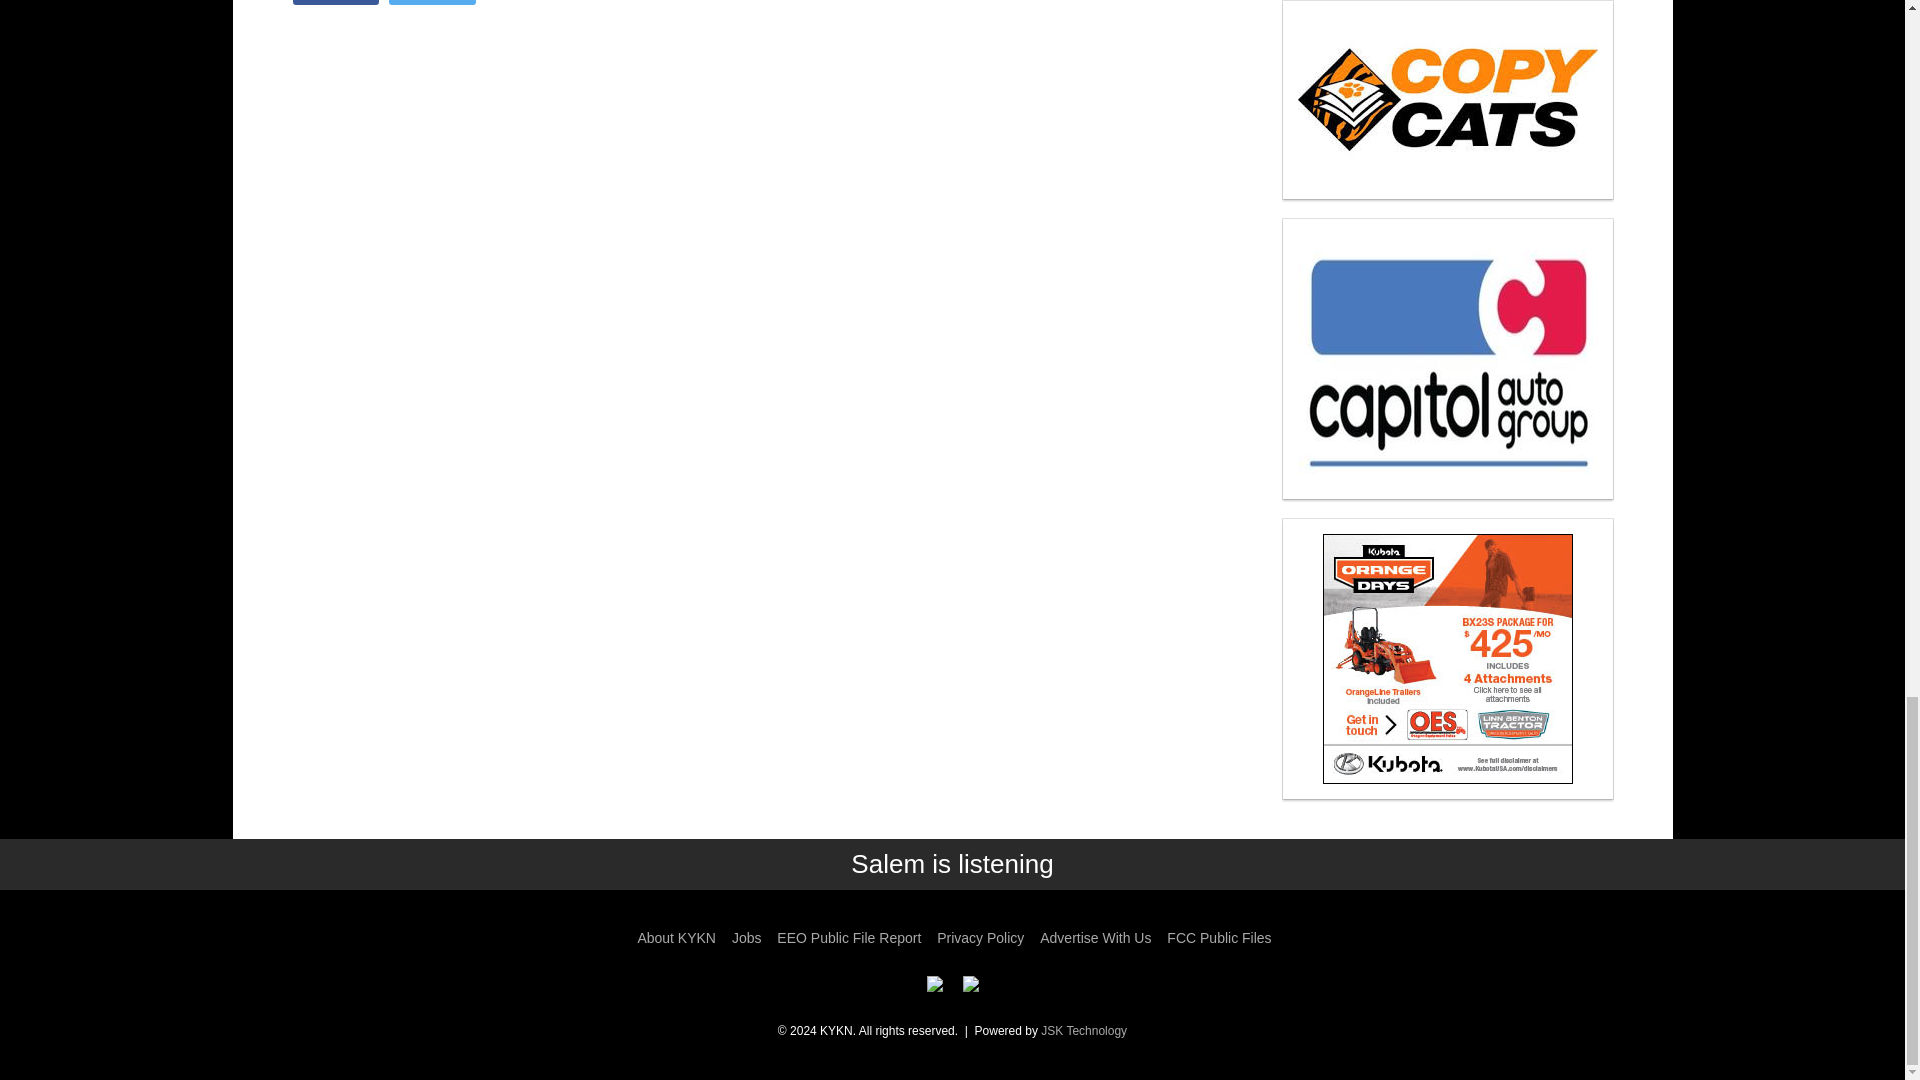 Image resolution: width=1920 pixels, height=1080 pixels. What do you see at coordinates (334, 2) in the screenshot?
I see `Share on Facebook` at bounding box center [334, 2].